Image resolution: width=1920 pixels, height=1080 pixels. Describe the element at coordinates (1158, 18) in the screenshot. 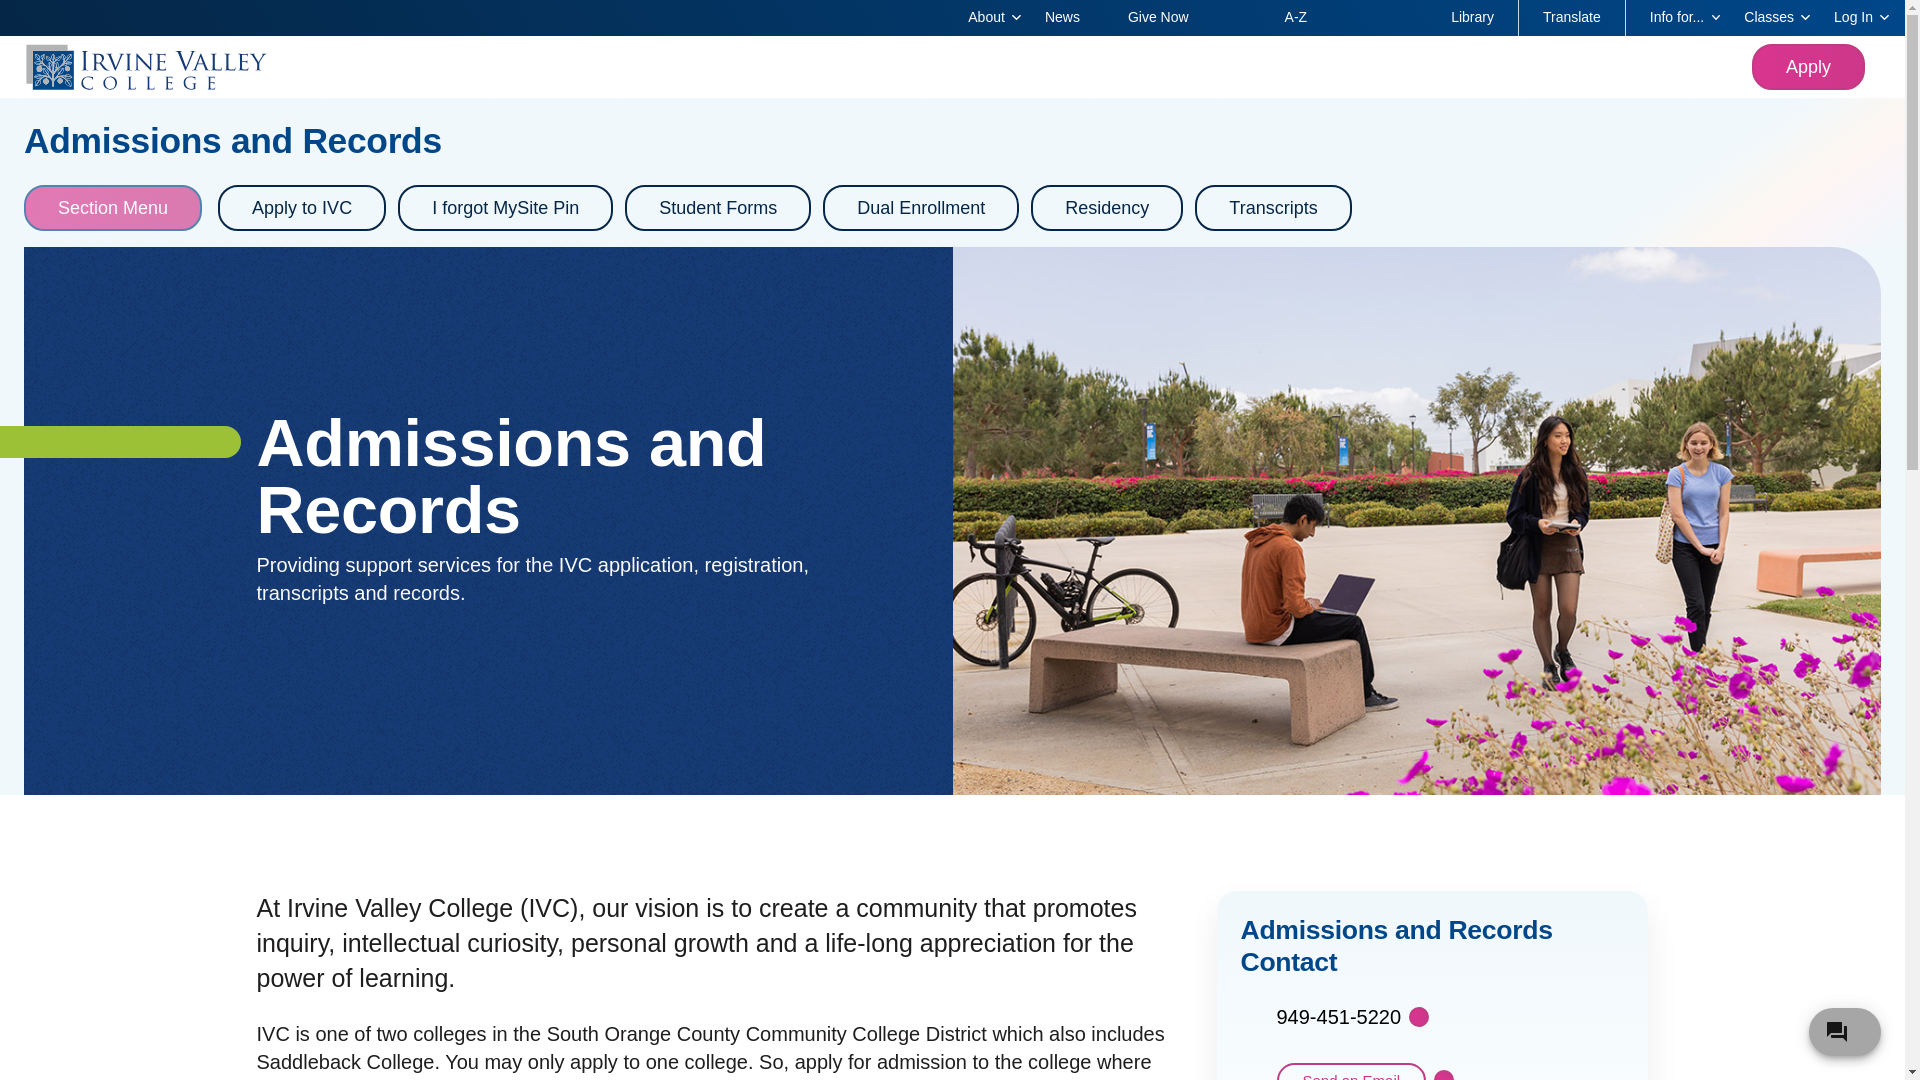

I see `Give Now` at that location.